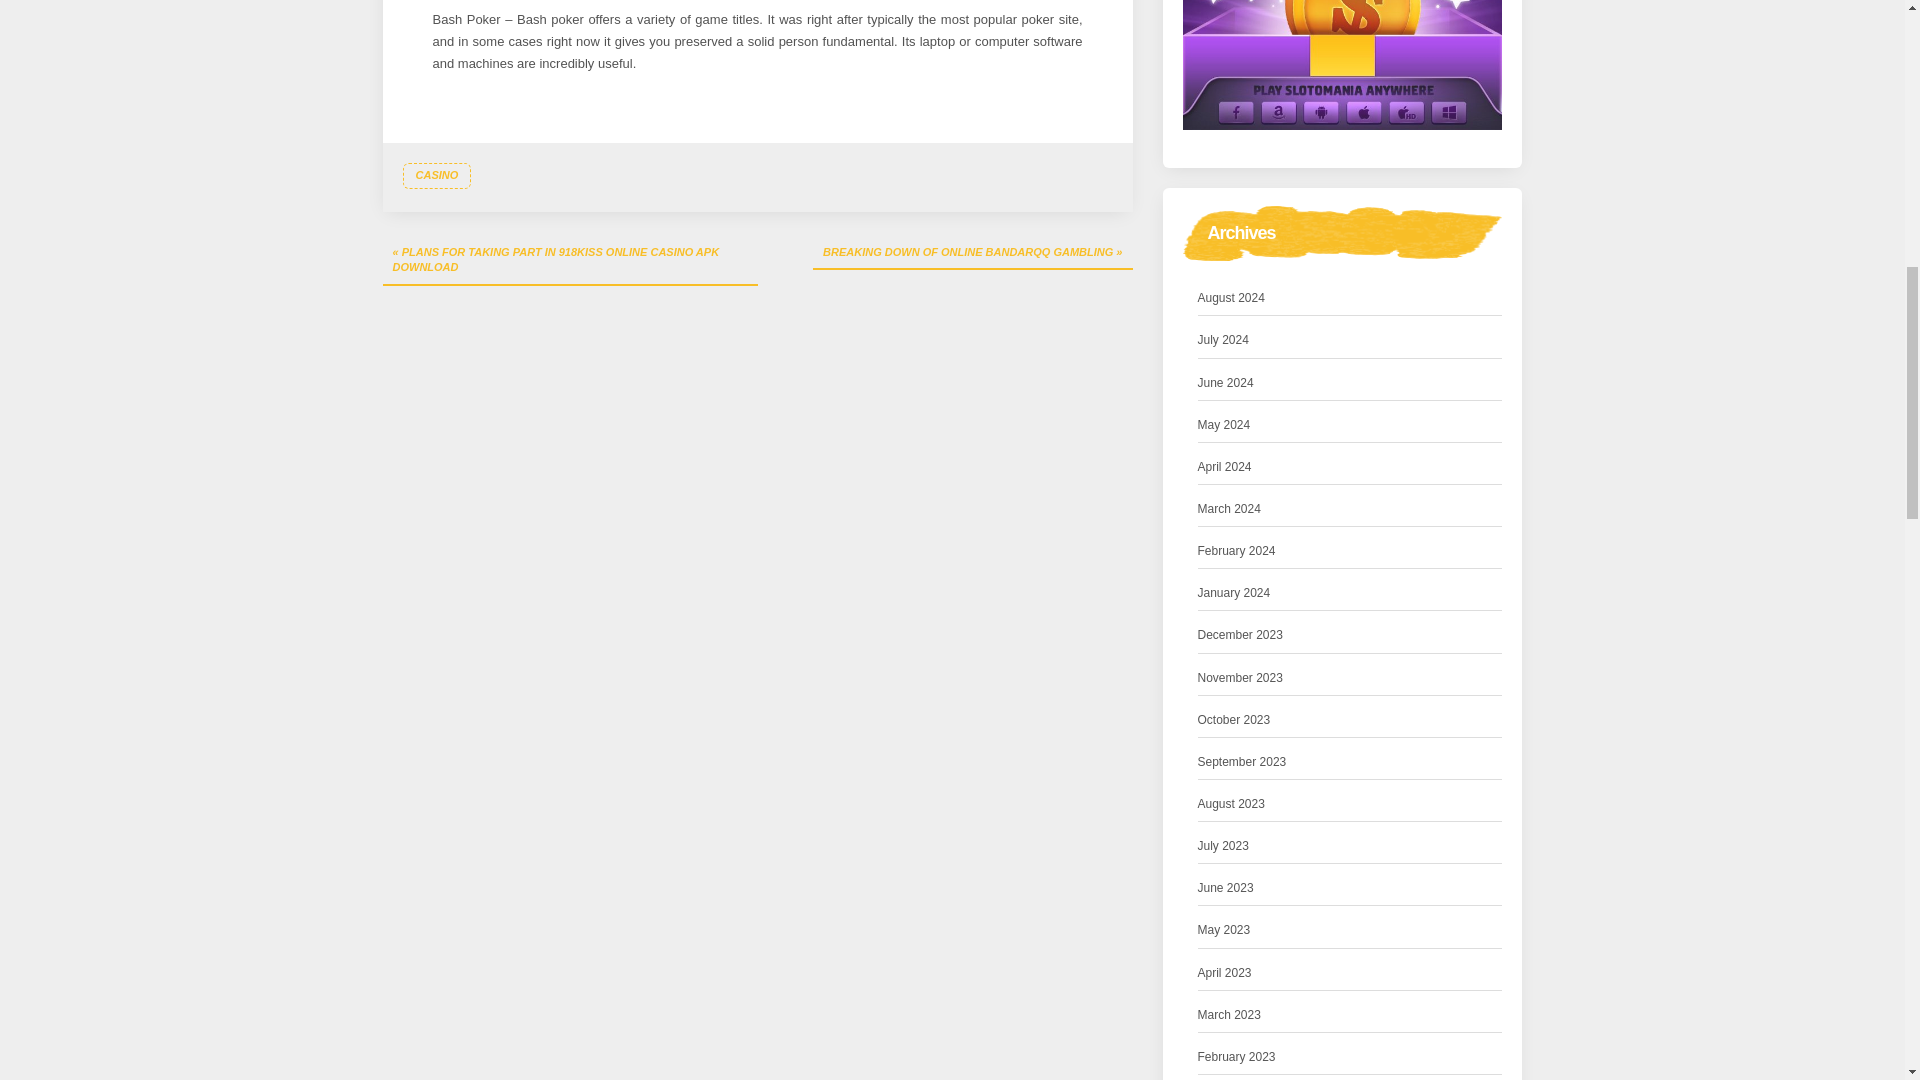 The image size is (1920, 1080). What do you see at coordinates (972, 254) in the screenshot?
I see `BREAKING DOWN OF ONLINE BANDARQQ GAMBLING` at bounding box center [972, 254].